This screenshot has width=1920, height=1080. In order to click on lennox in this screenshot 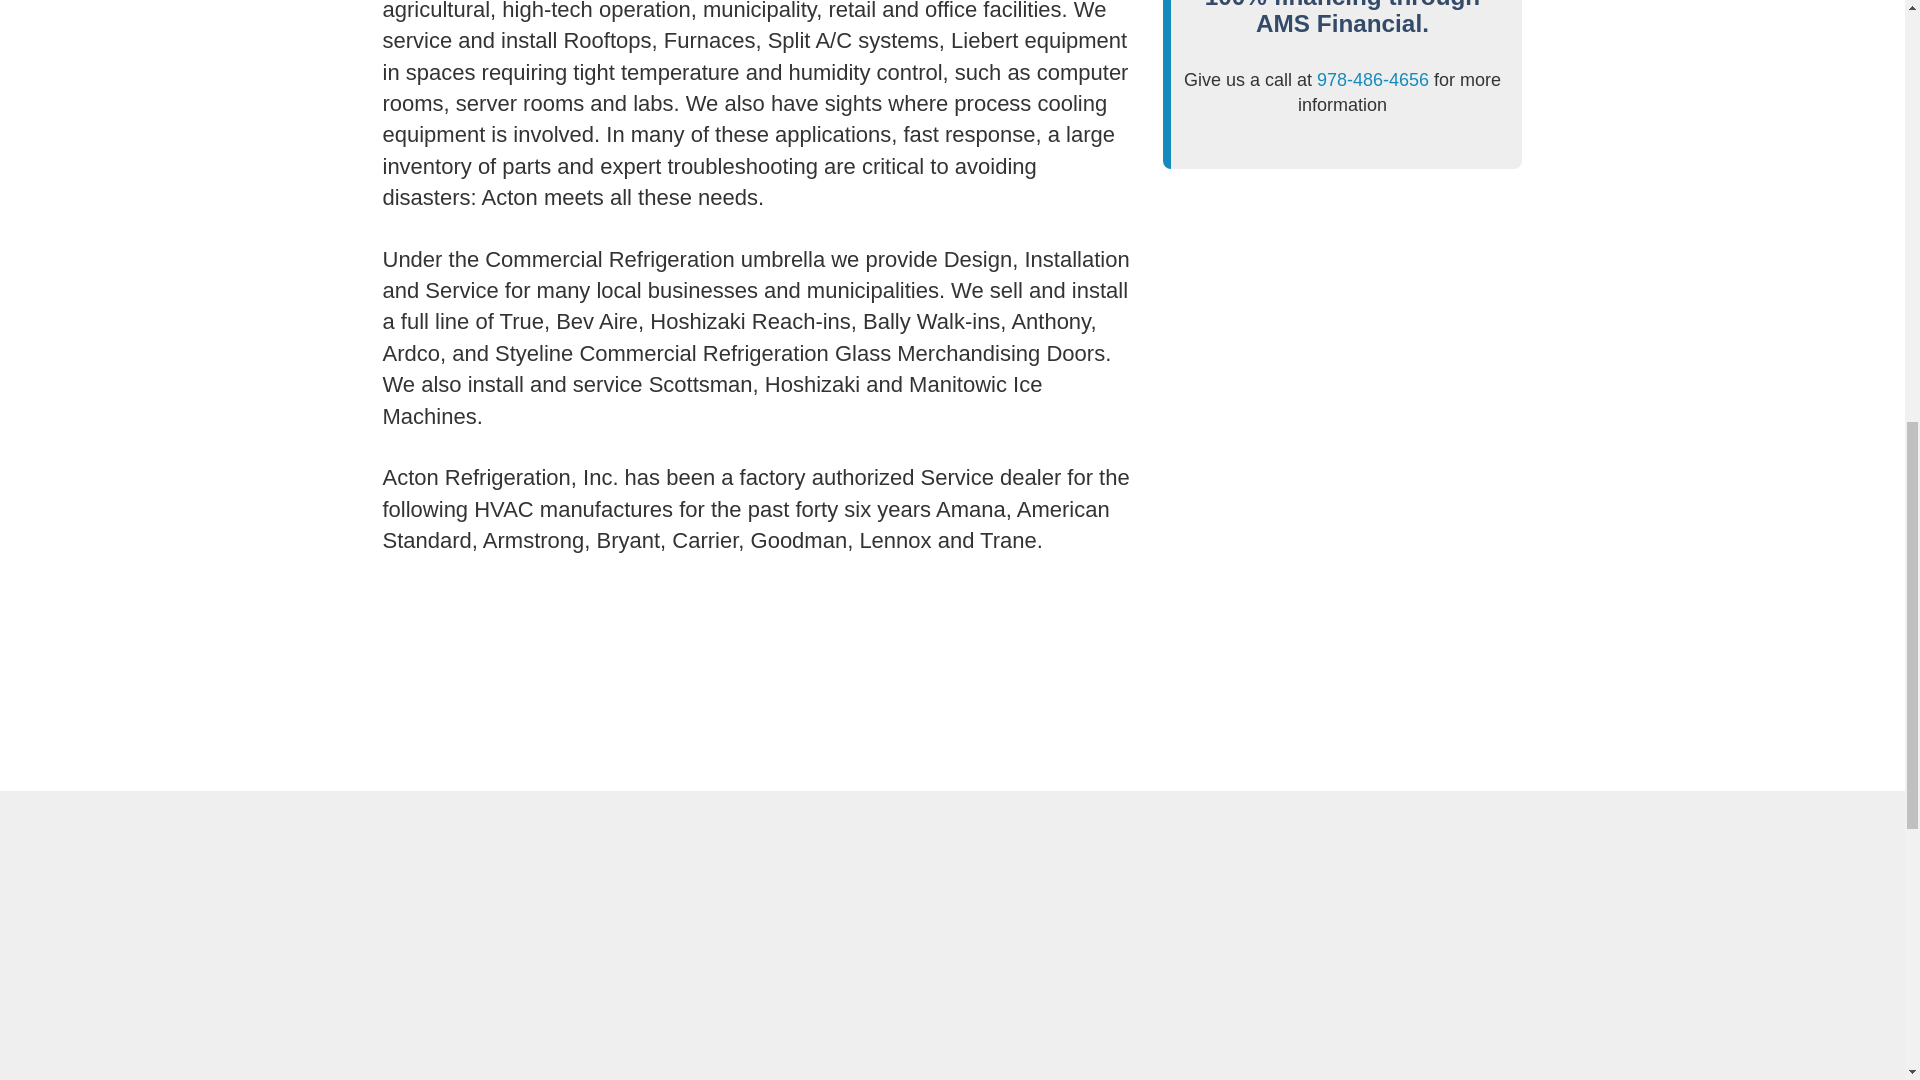, I will do `click(514, 1050)`.